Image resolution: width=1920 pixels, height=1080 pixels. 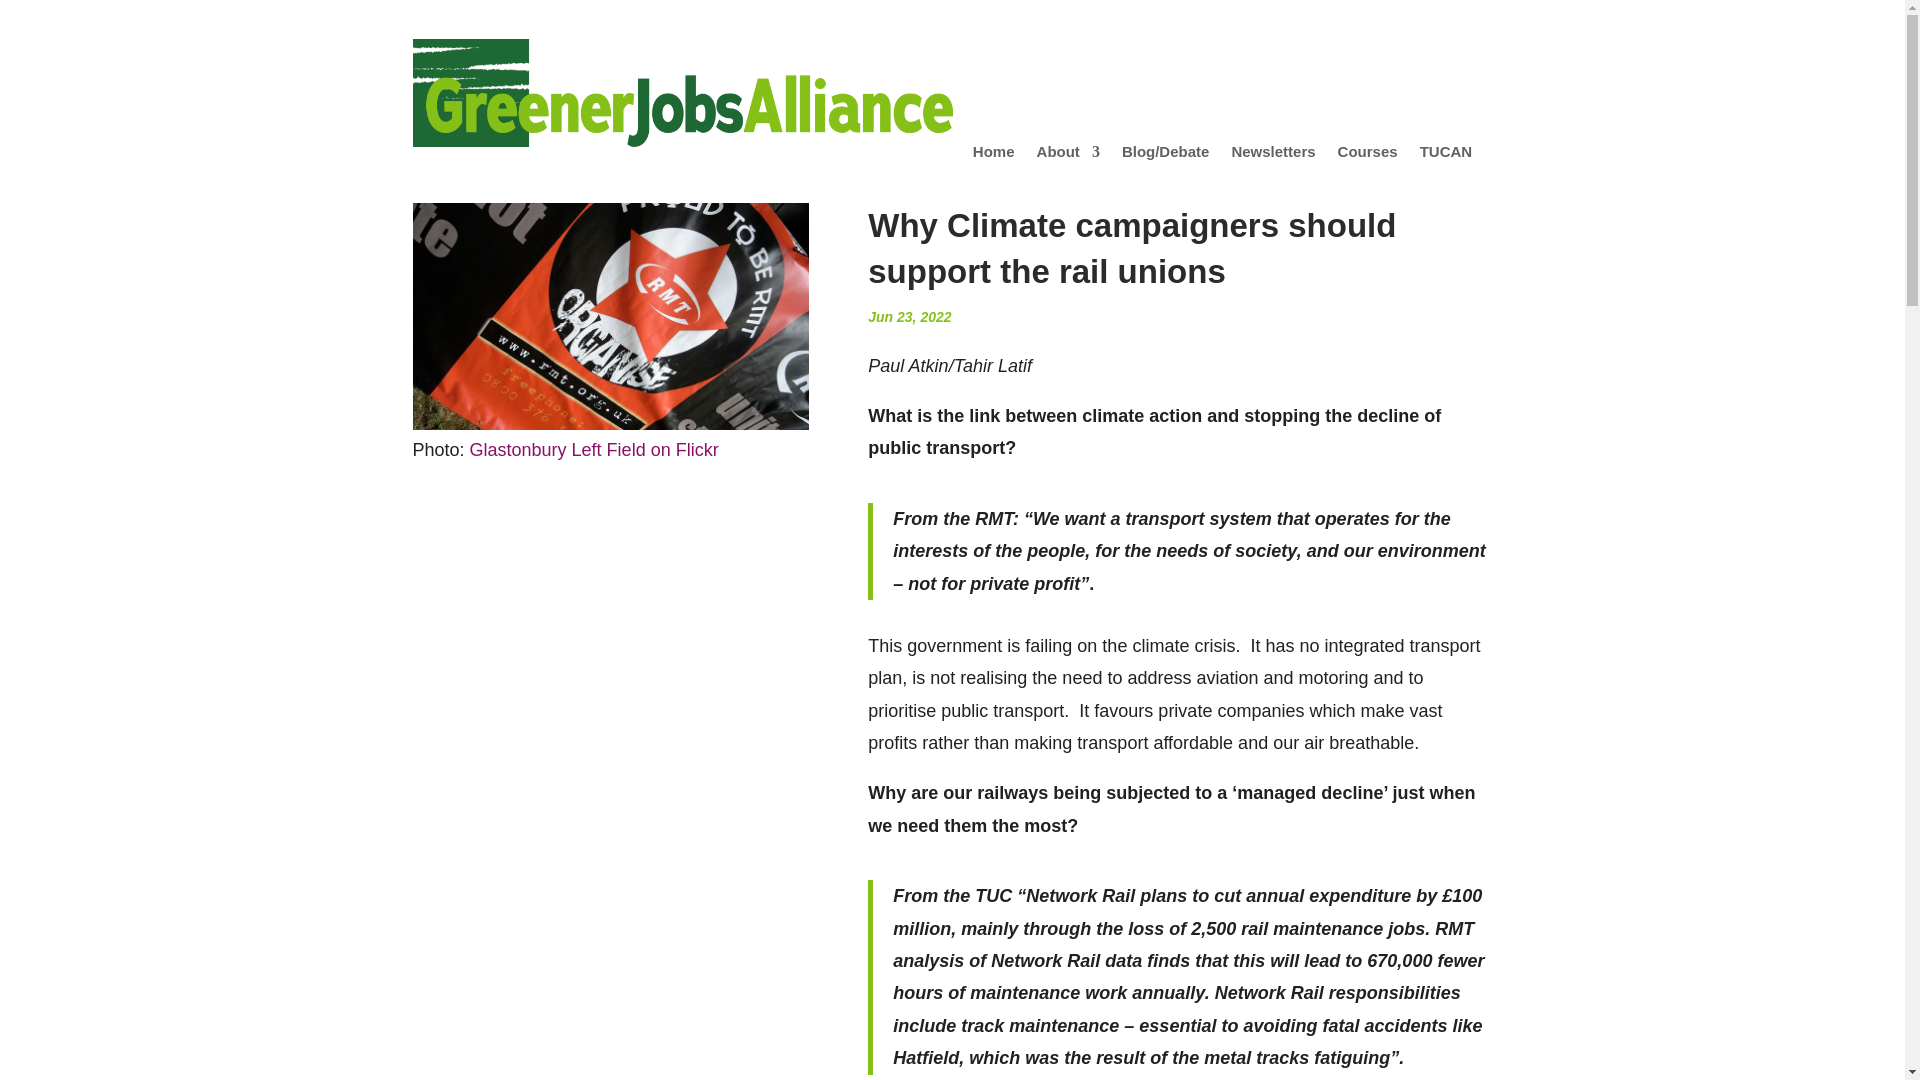 What do you see at coordinates (1272, 156) in the screenshot?
I see `Newsletters` at bounding box center [1272, 156].